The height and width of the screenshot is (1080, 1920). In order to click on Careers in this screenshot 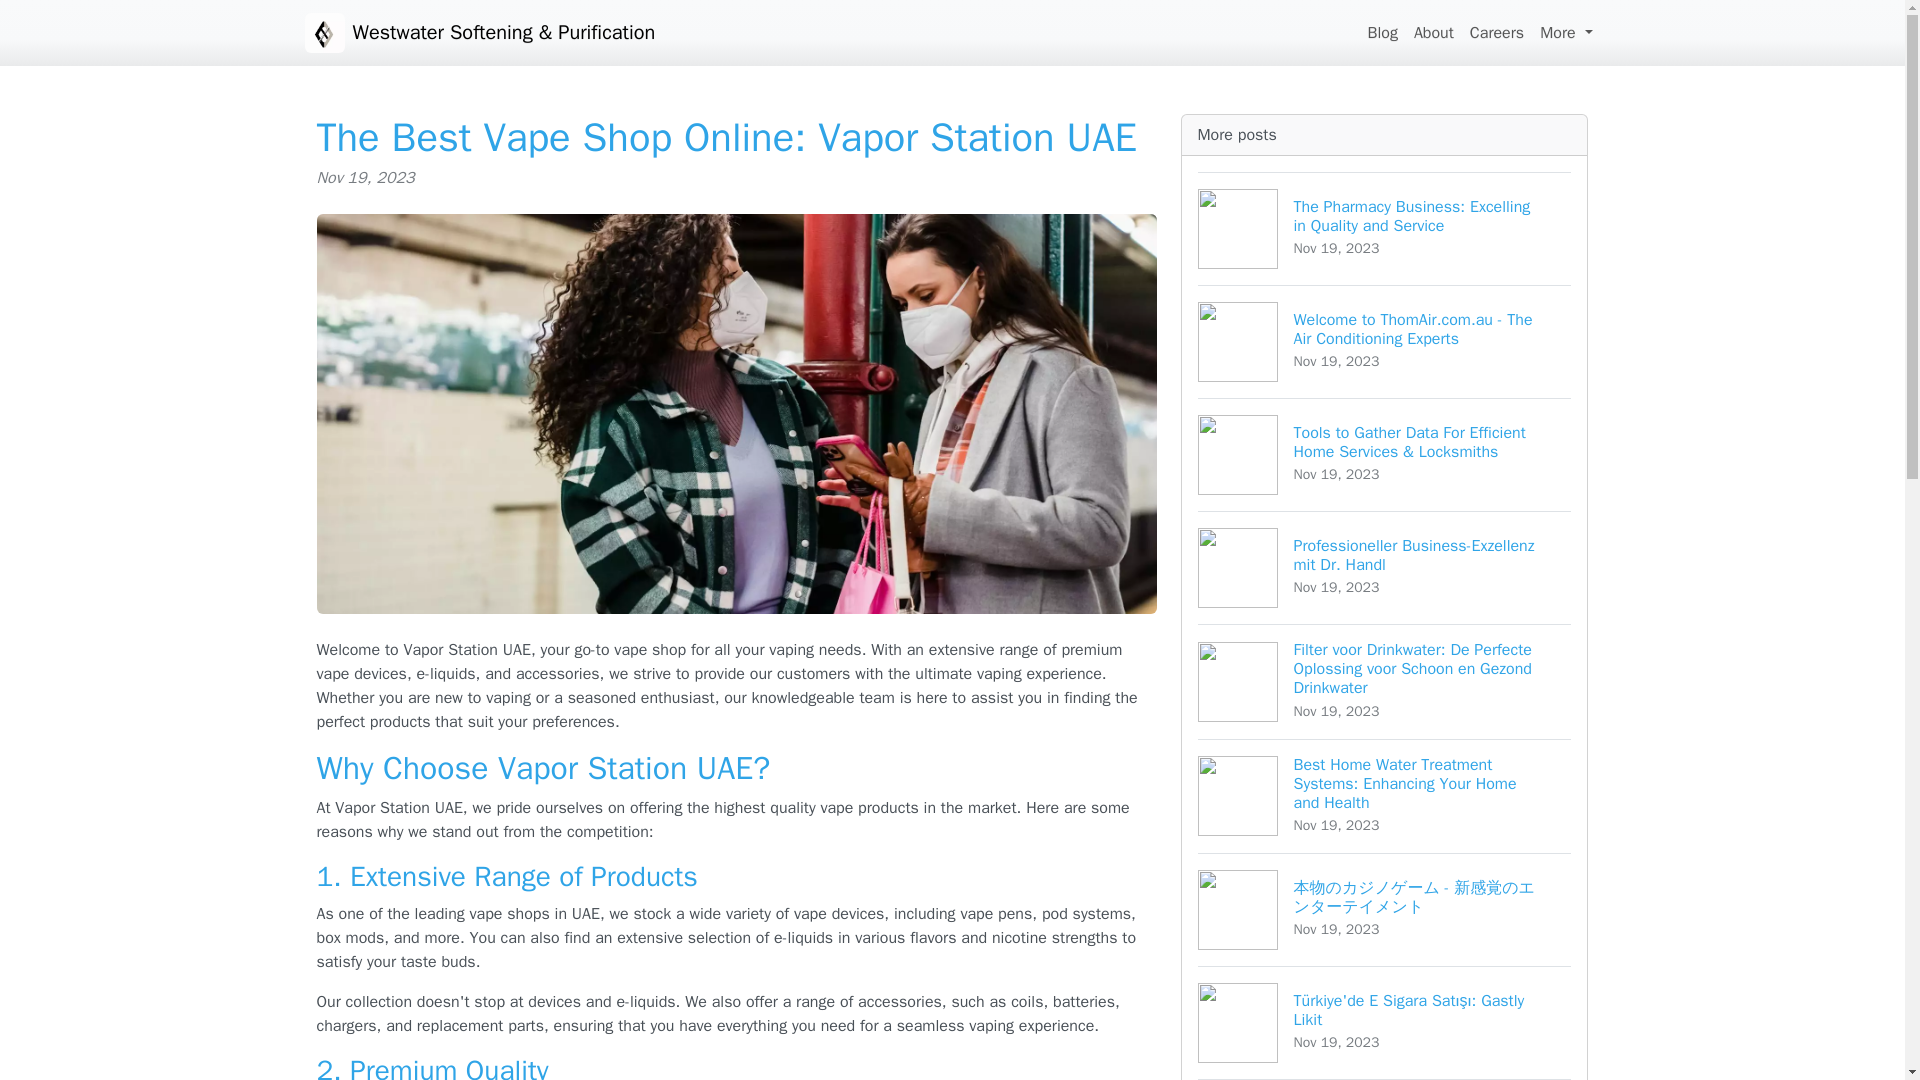, I will do `click(1496, 32)`.